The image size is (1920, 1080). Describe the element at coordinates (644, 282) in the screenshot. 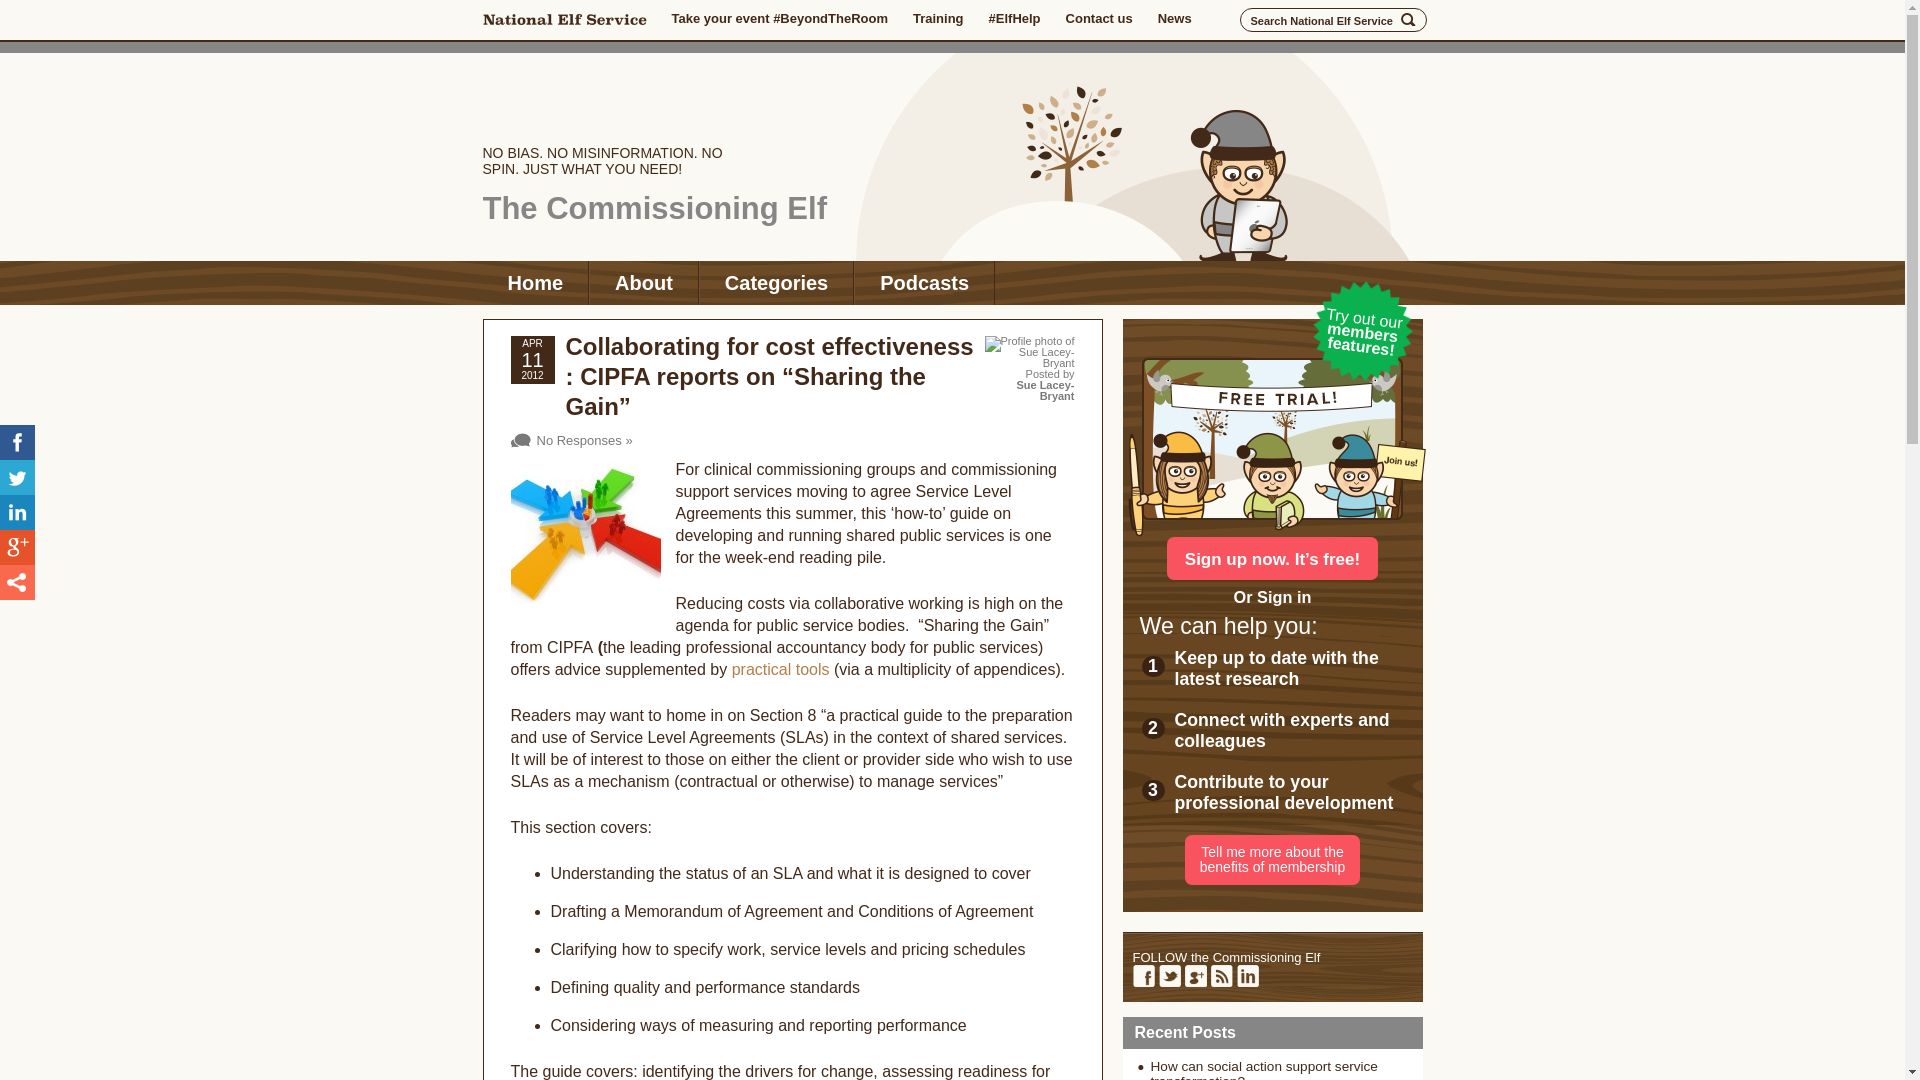

I see `About` at that location.